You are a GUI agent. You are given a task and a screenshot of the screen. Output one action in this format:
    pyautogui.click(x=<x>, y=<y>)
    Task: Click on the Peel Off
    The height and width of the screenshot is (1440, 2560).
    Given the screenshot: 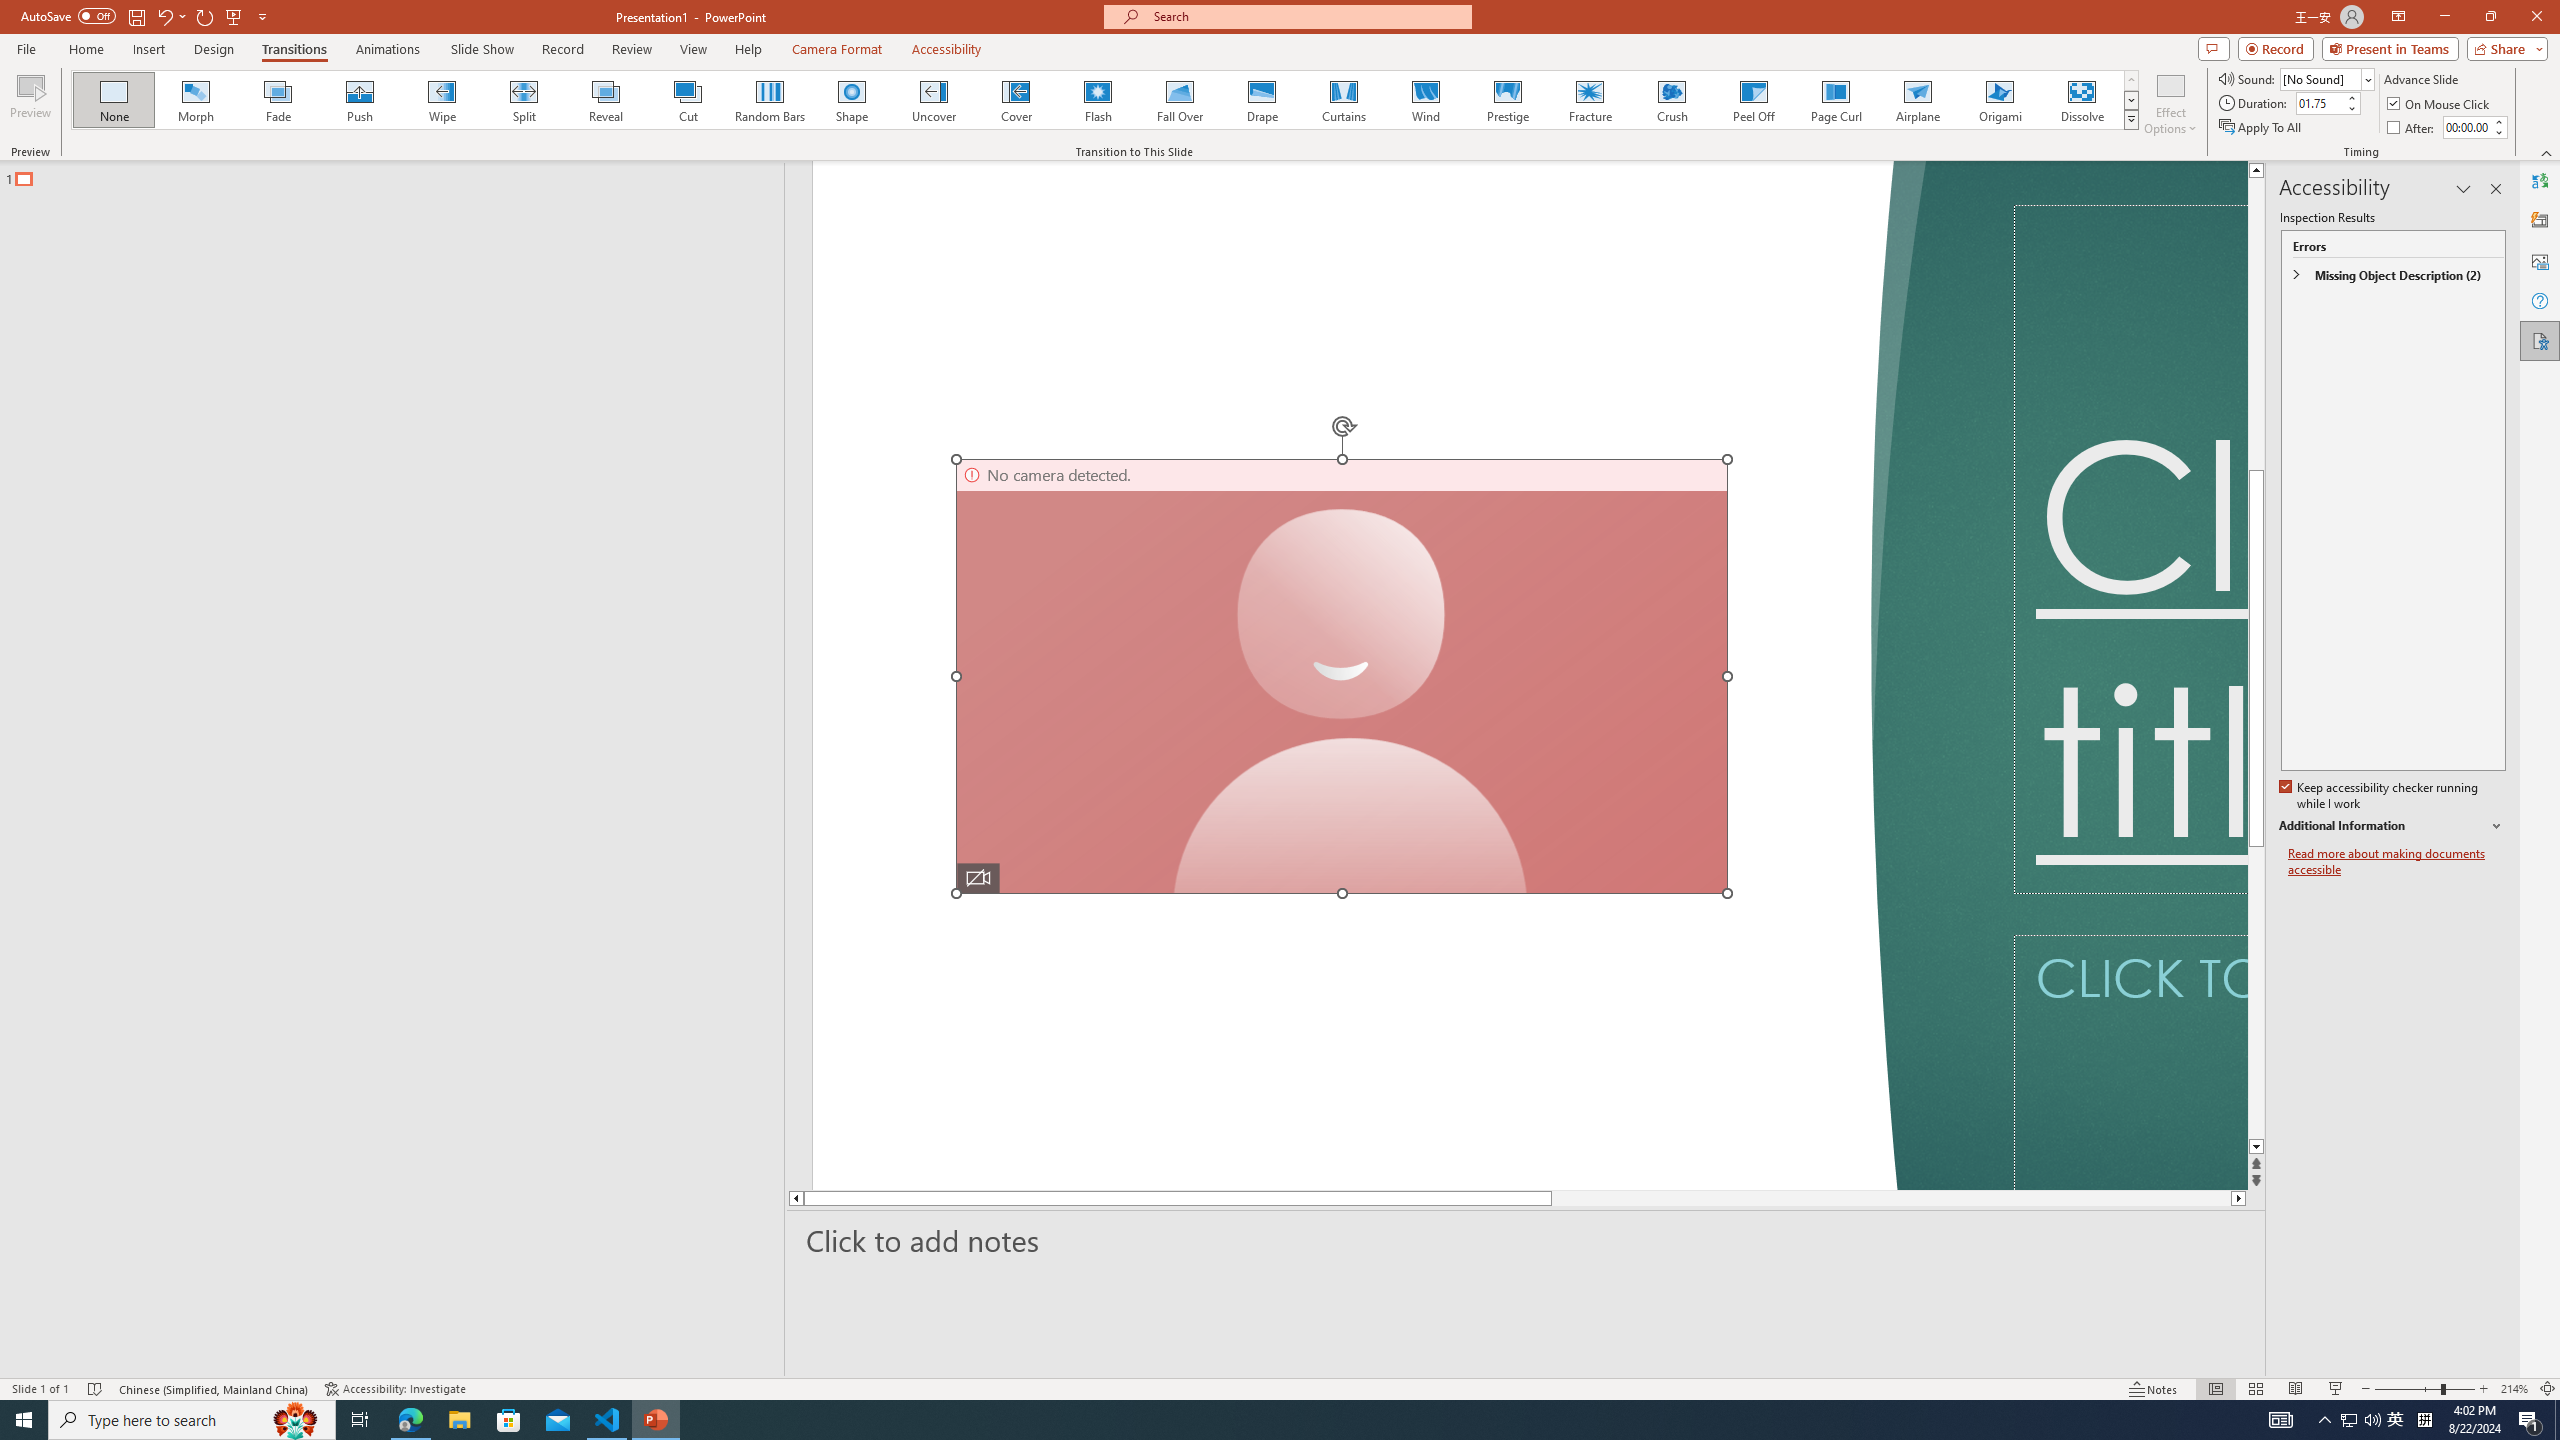 What is the action you would take?
    pyautogui.click(x=1753, y=100)
    